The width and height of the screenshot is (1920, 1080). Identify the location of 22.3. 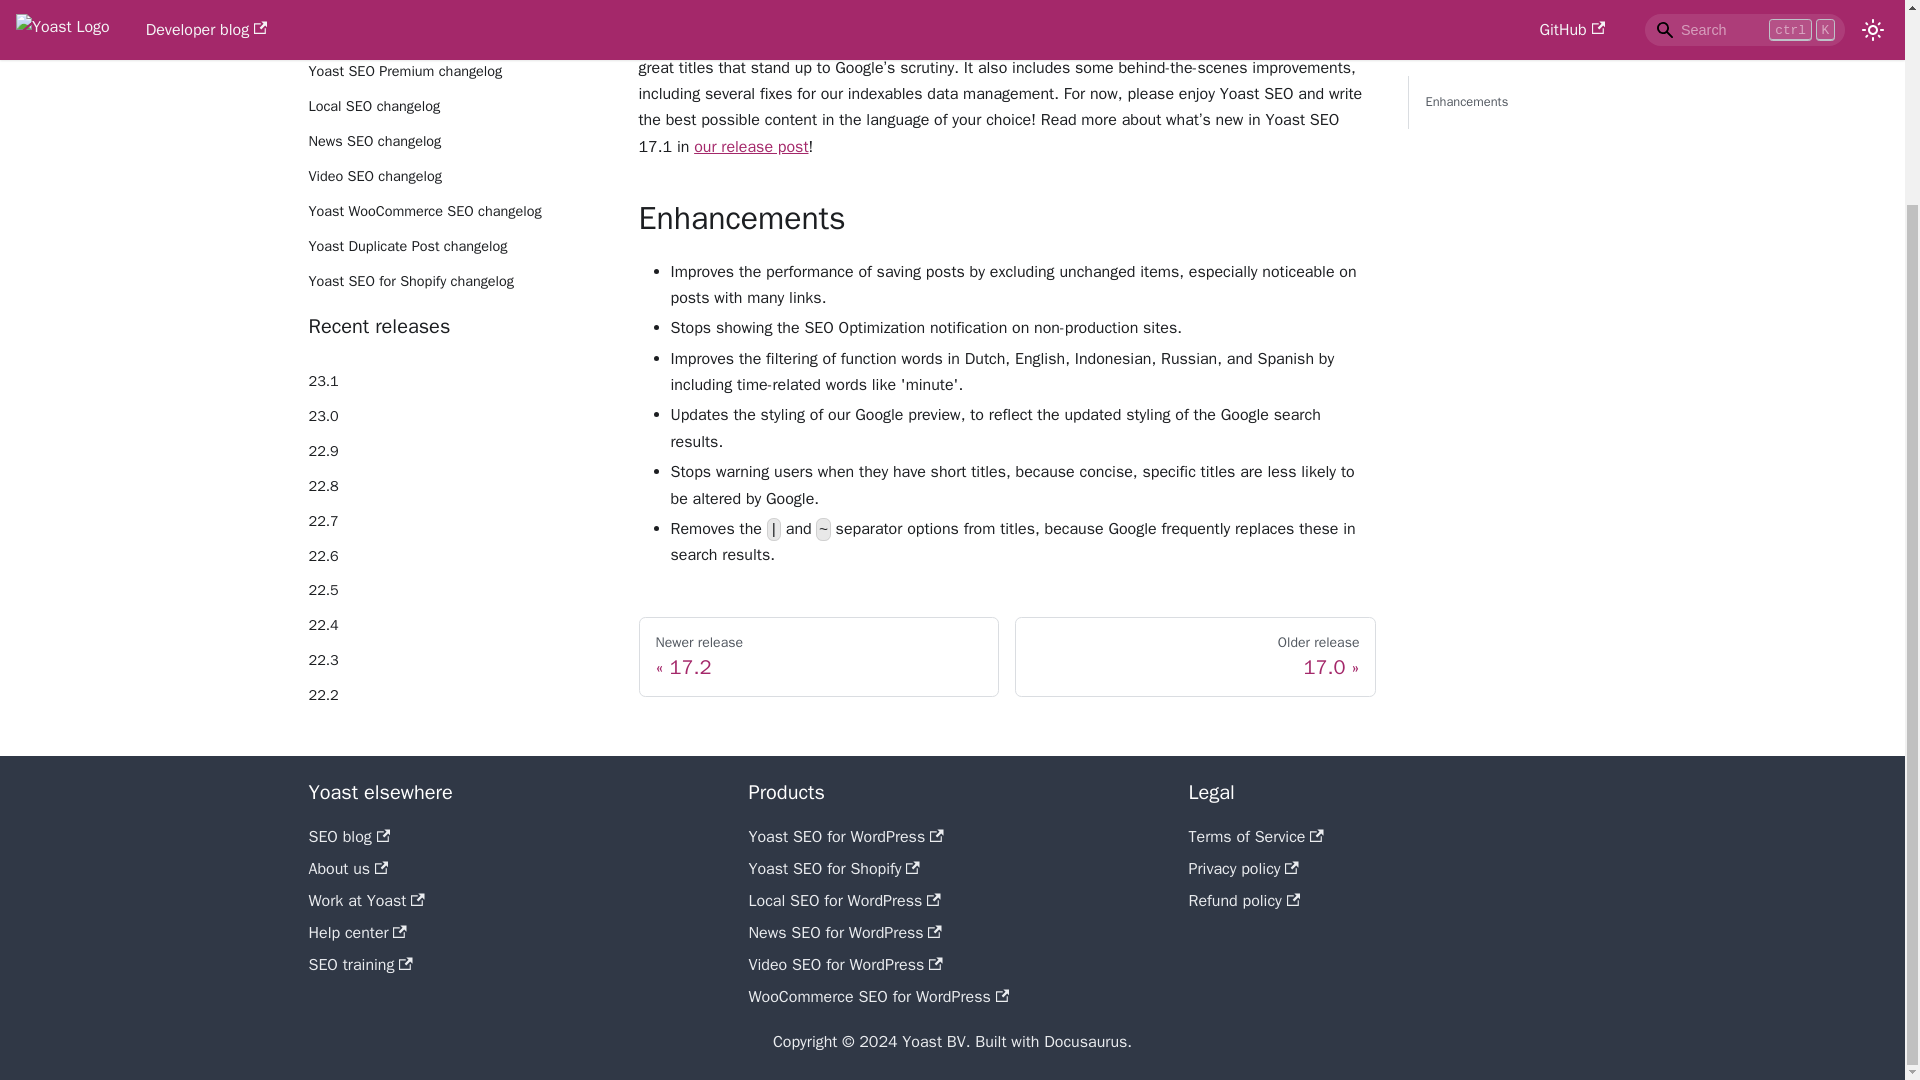
(458, 660).